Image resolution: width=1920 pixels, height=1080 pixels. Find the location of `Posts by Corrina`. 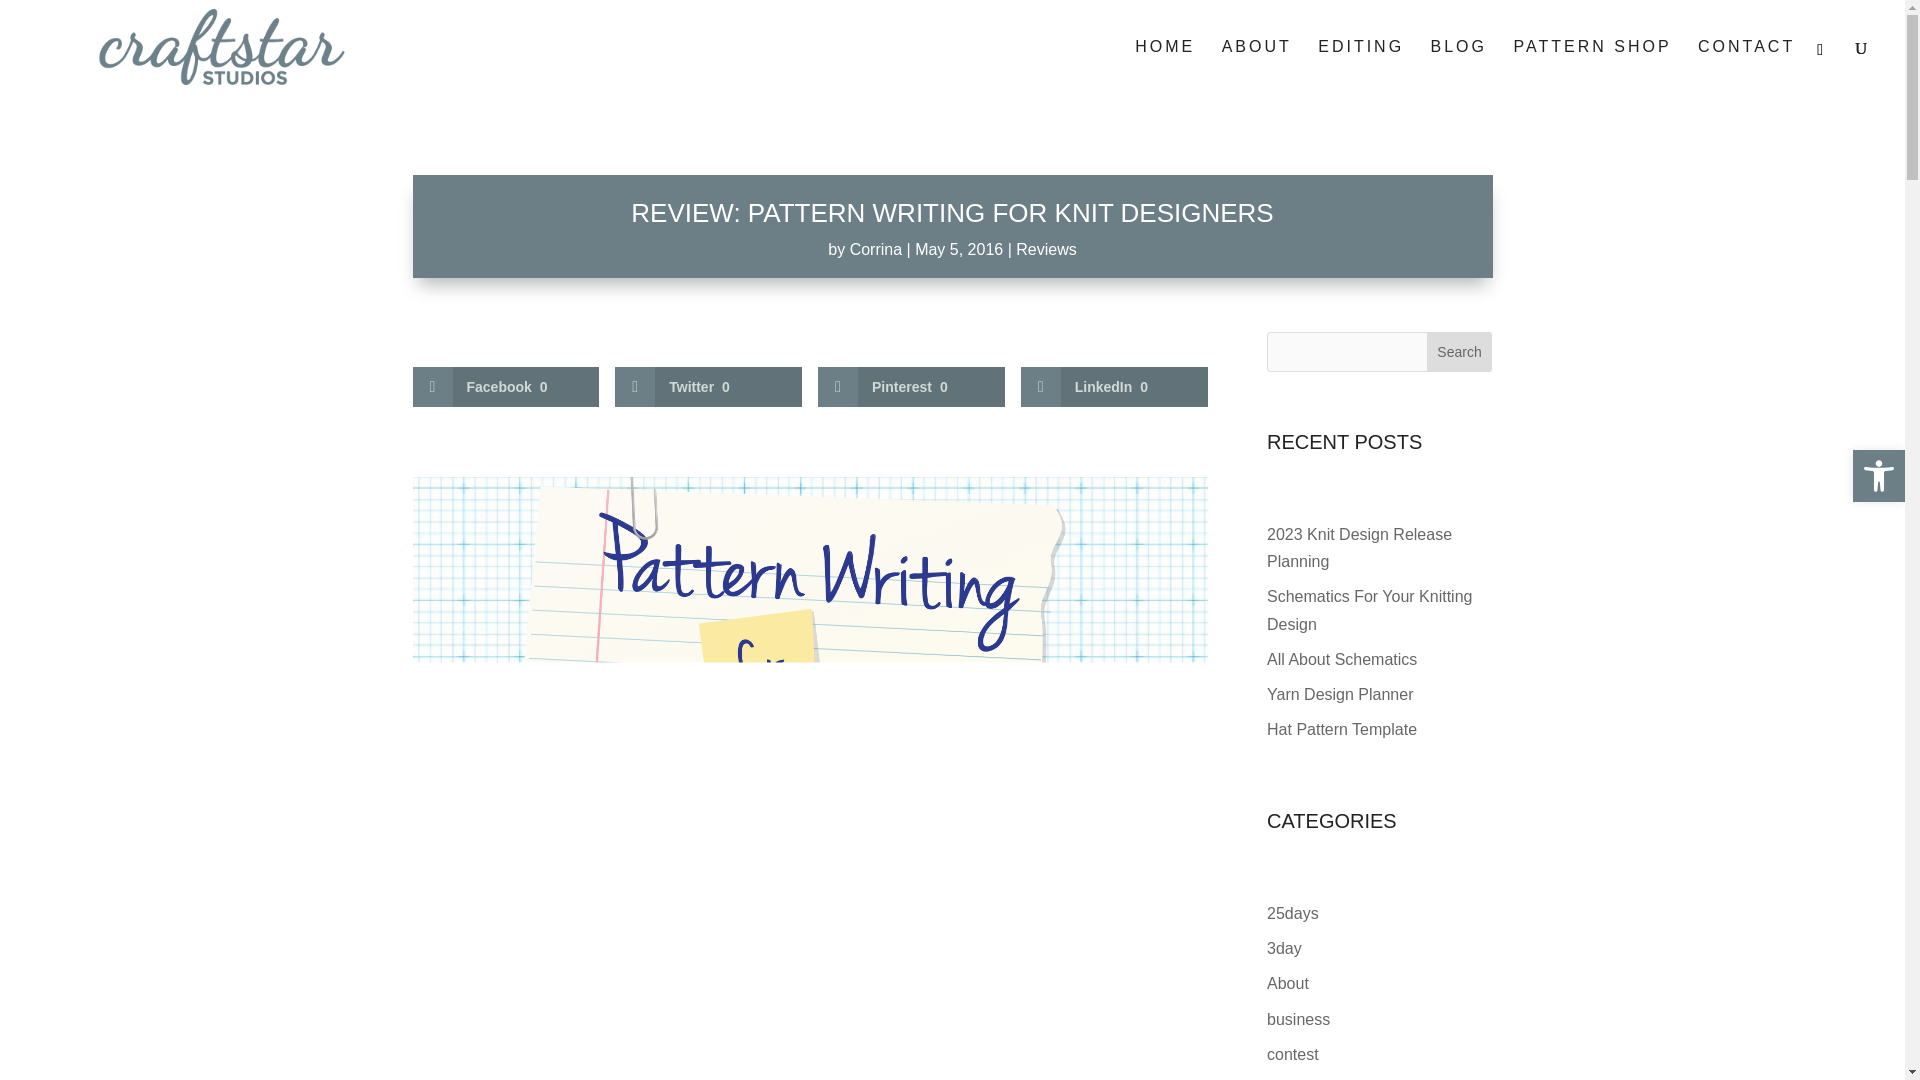

Posts by Corrina is located at coordinates (876, 249).